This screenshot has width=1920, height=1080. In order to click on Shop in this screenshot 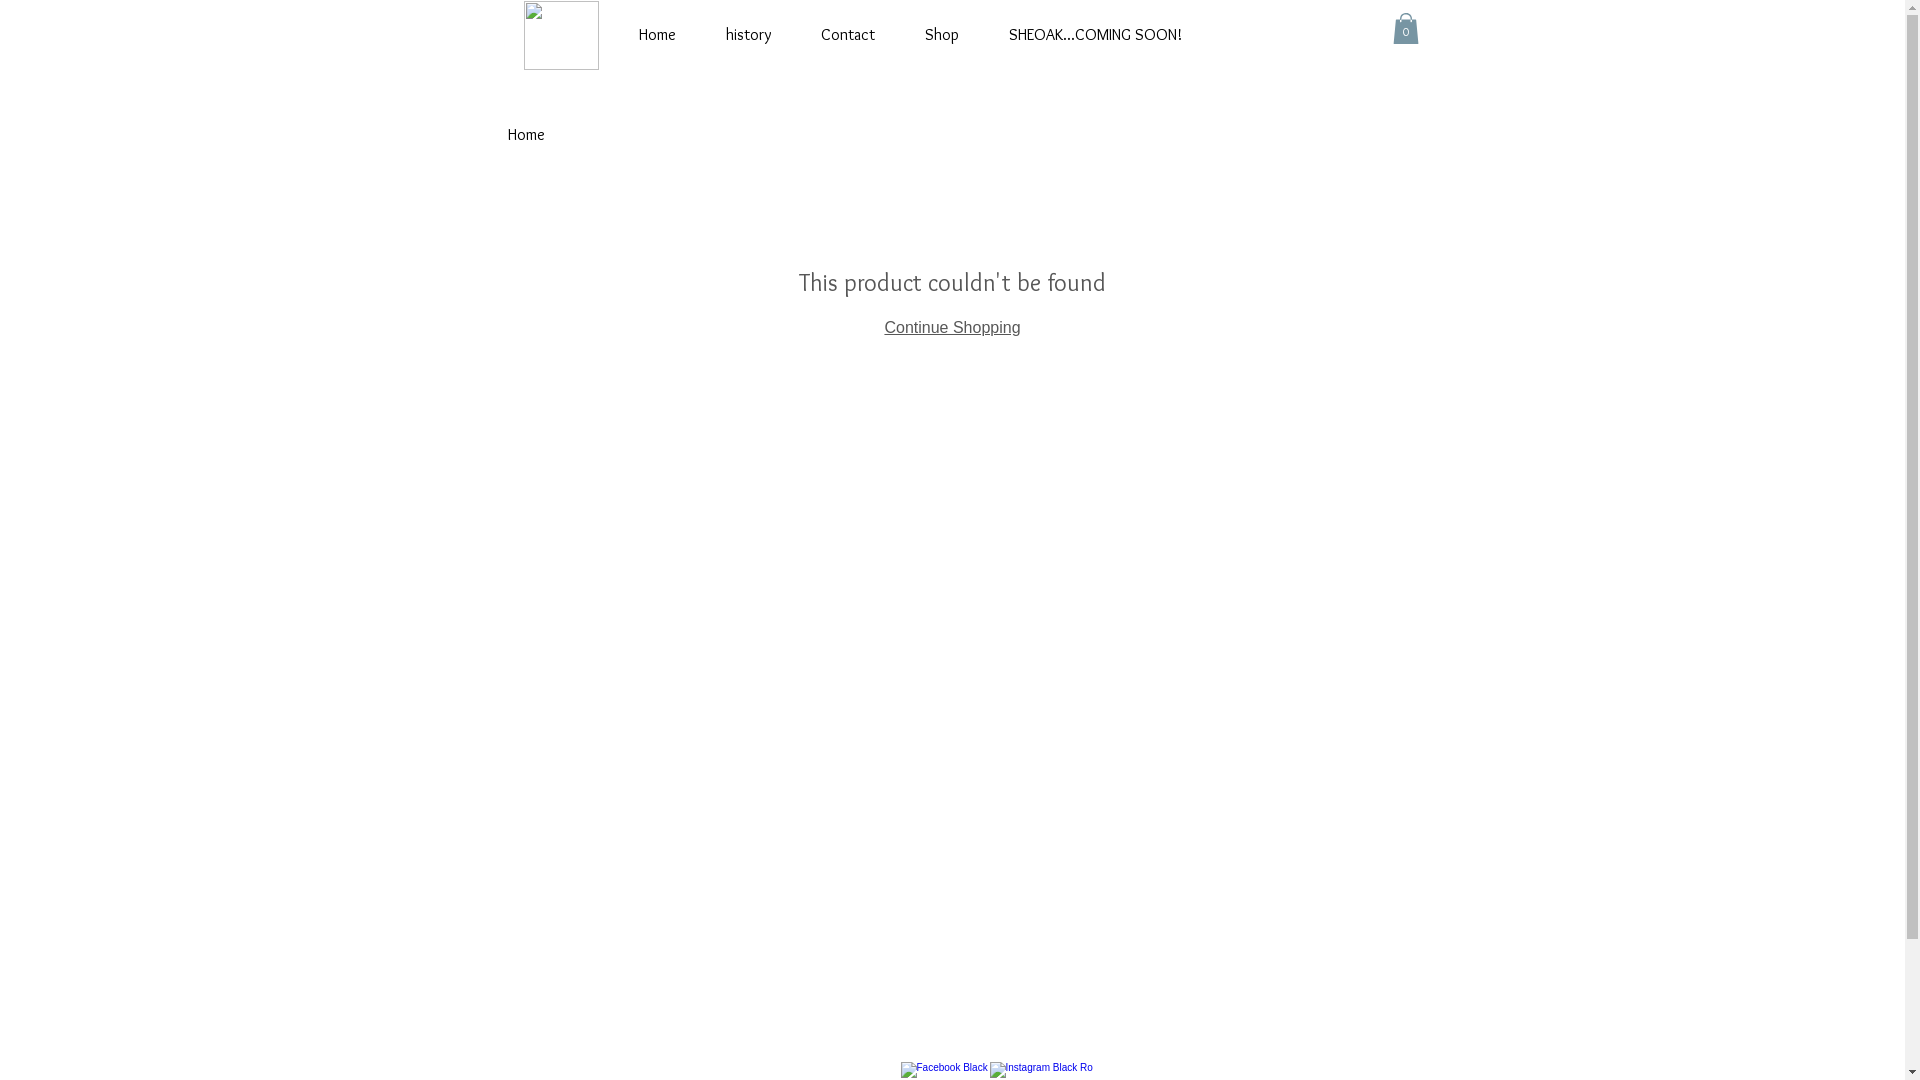, I will do `click(942, 35)`.